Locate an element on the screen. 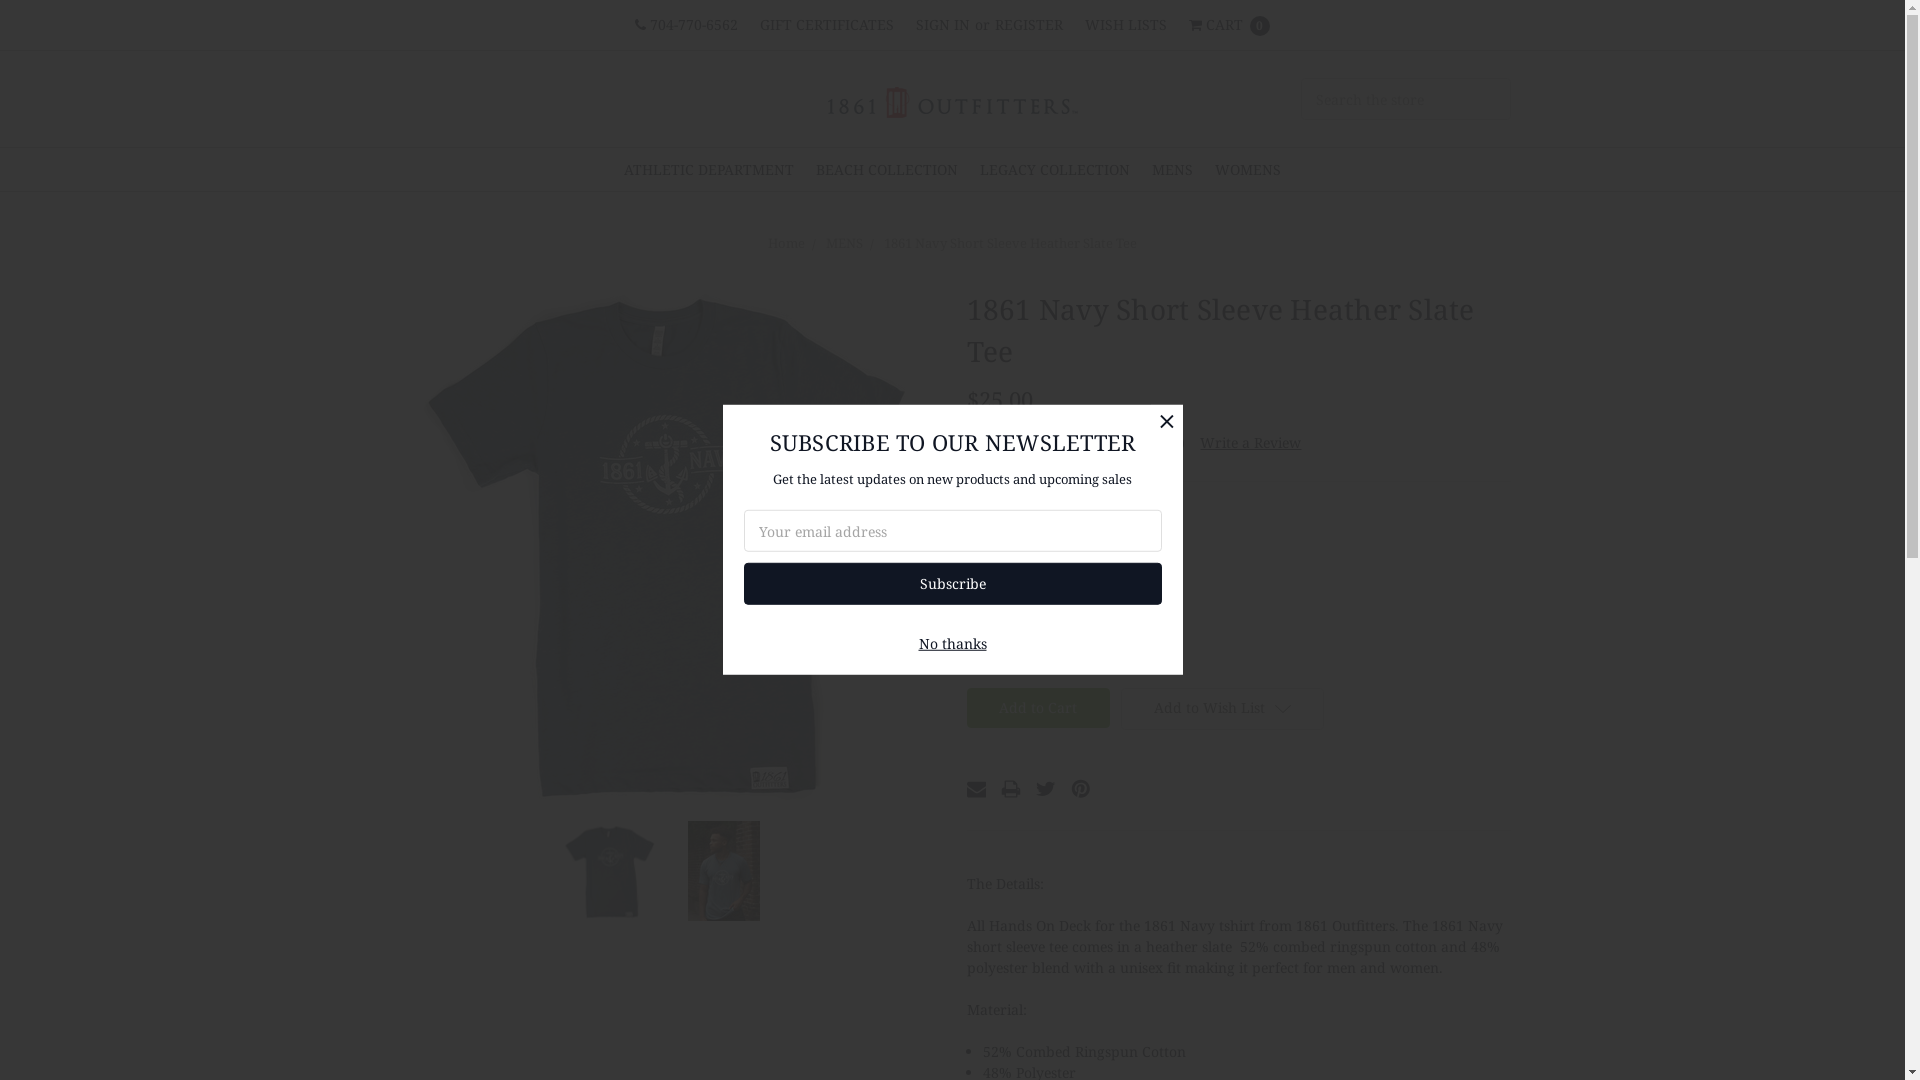 This screenshot has width=1920, height=1080. REGISTER is located at coordinates (1028, 24).